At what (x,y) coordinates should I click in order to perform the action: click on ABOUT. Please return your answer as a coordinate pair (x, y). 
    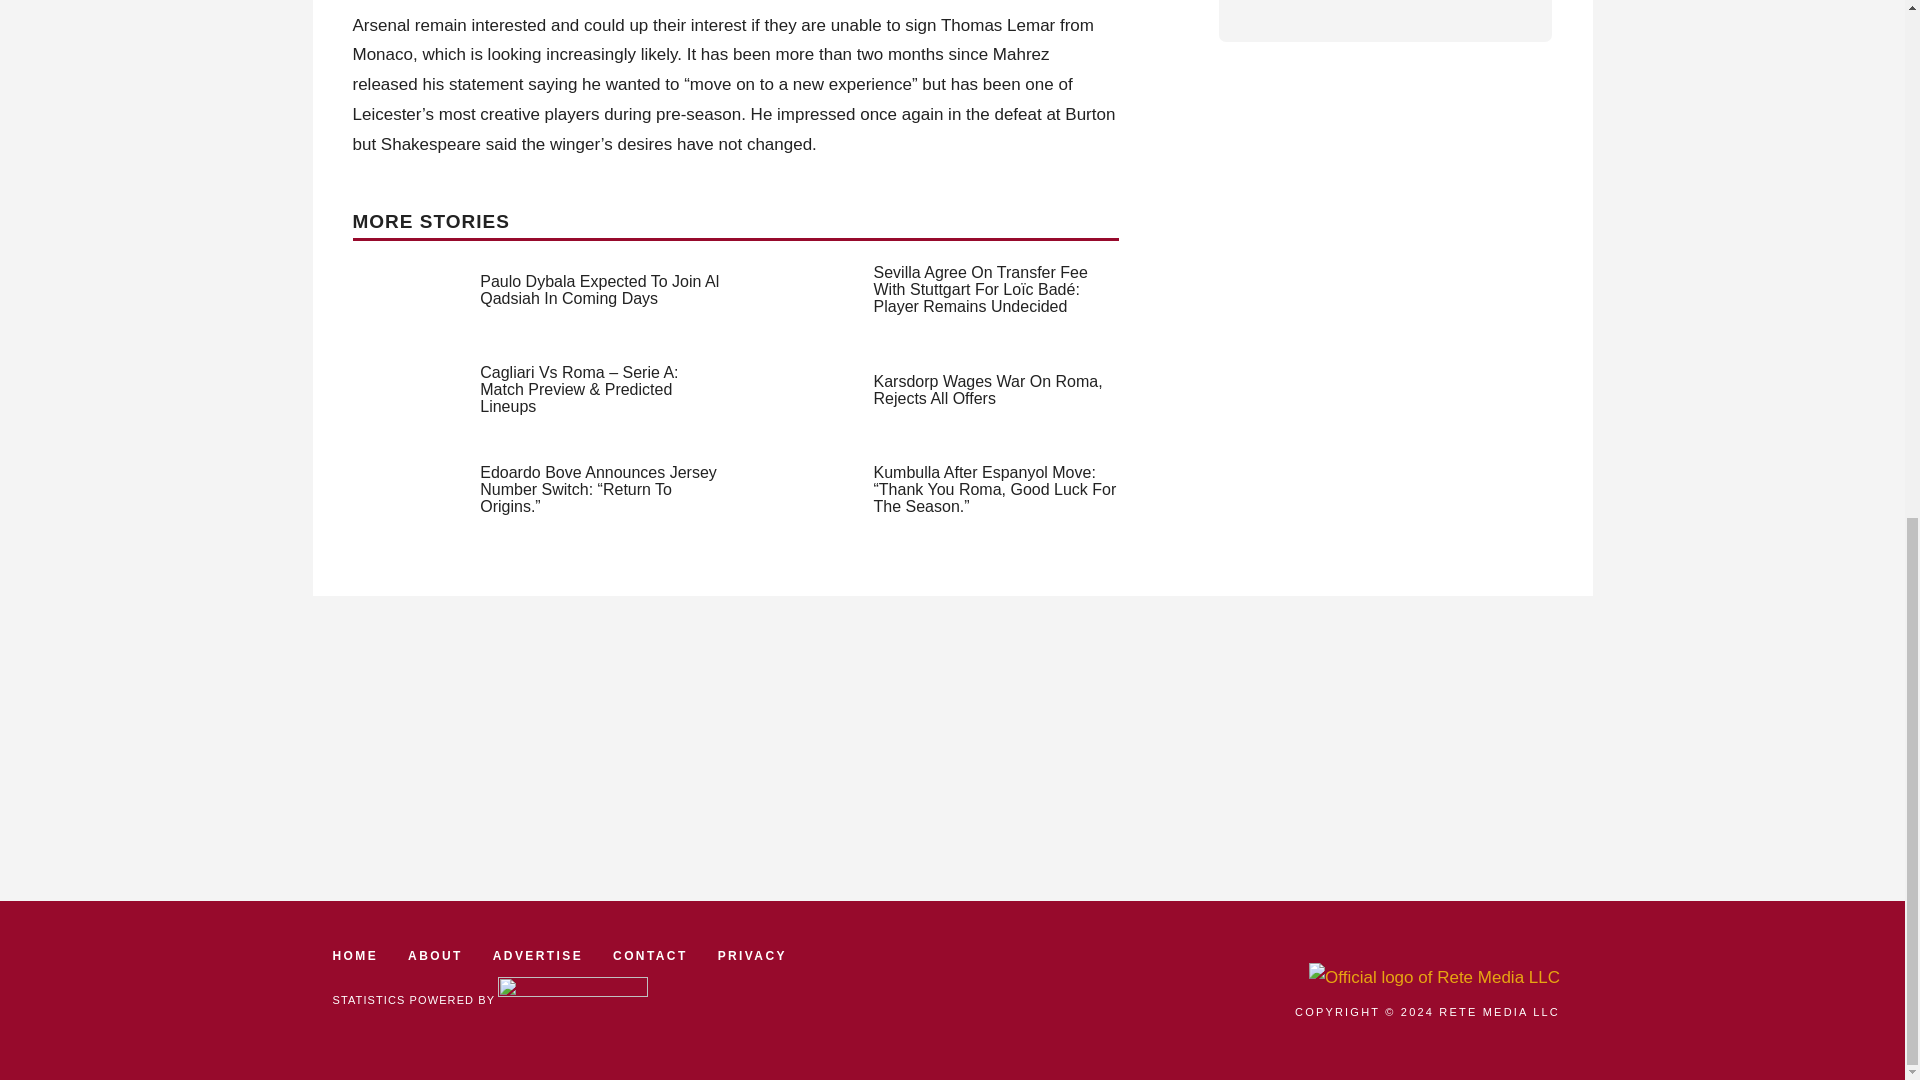
    Looking at the image, I should click on (434, 956).